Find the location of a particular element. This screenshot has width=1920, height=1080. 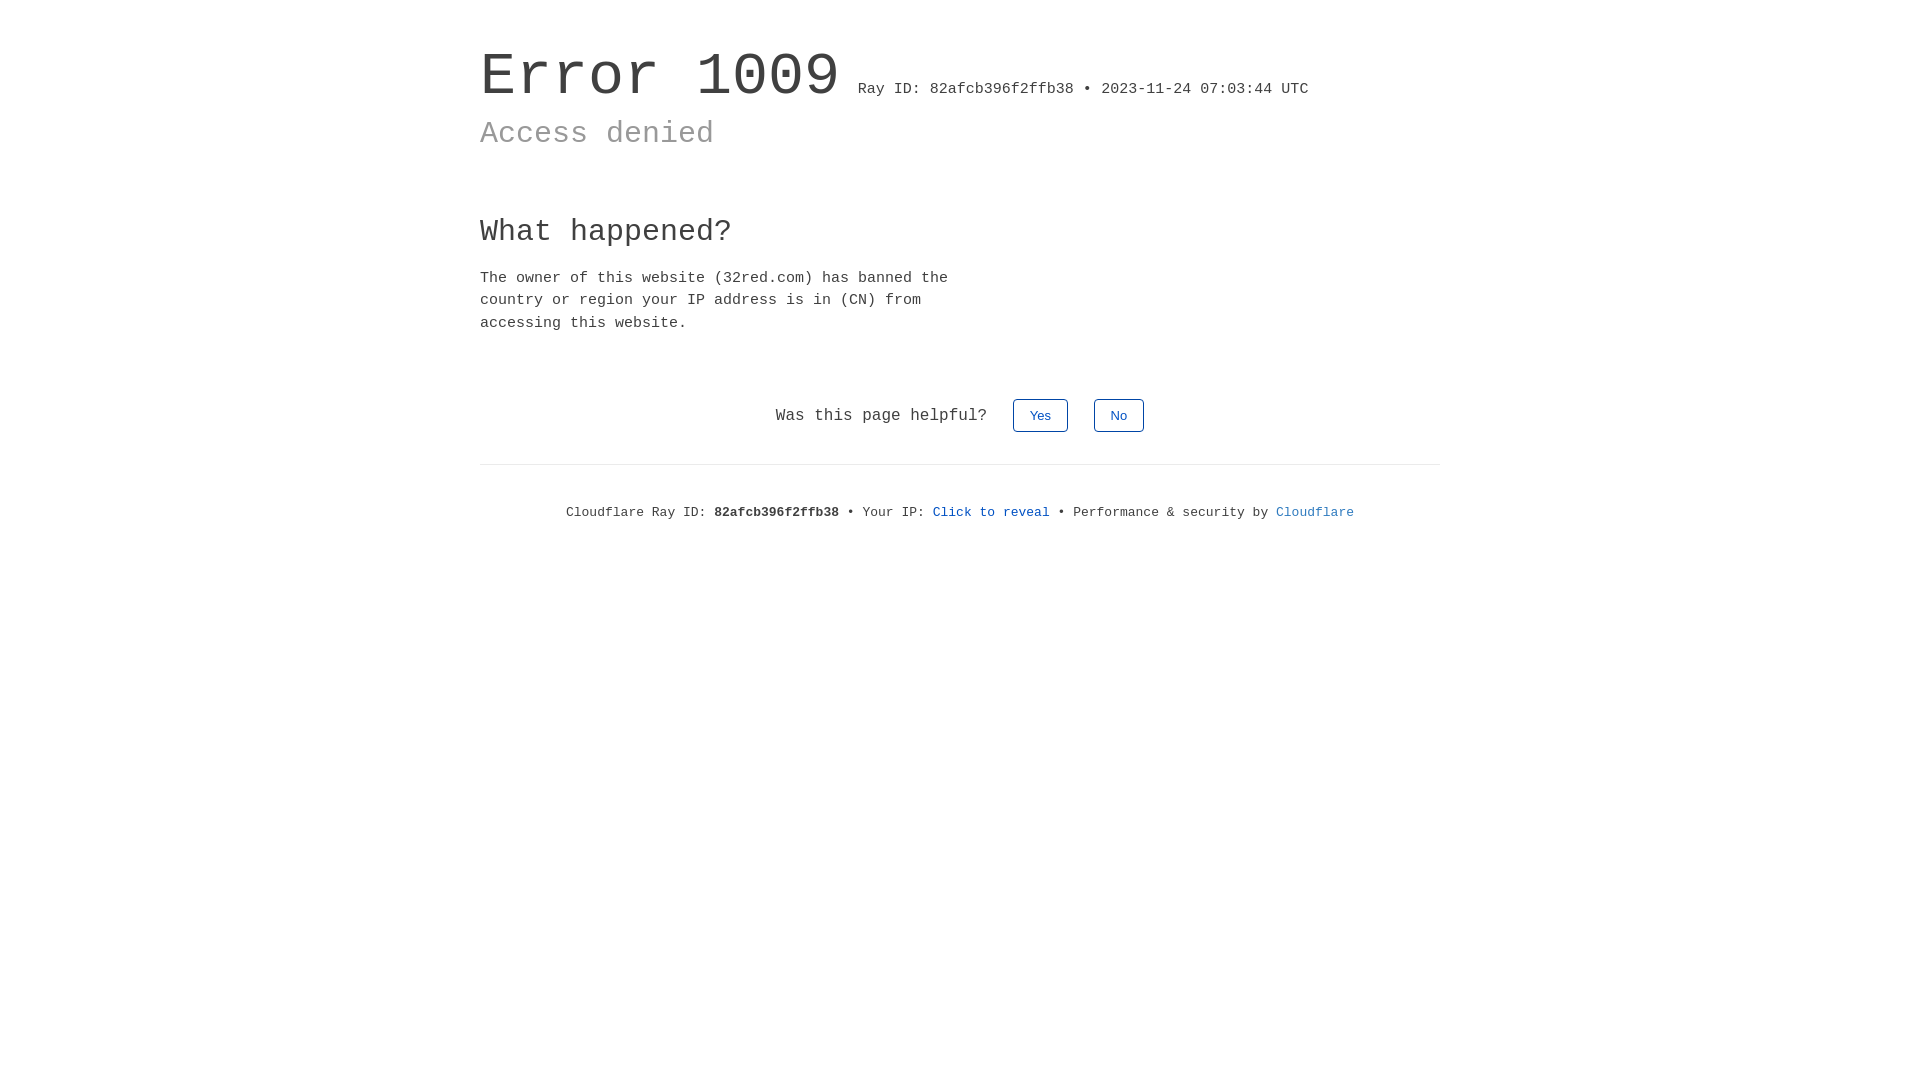

Cloudflare is located at coordinates (1315, 512).